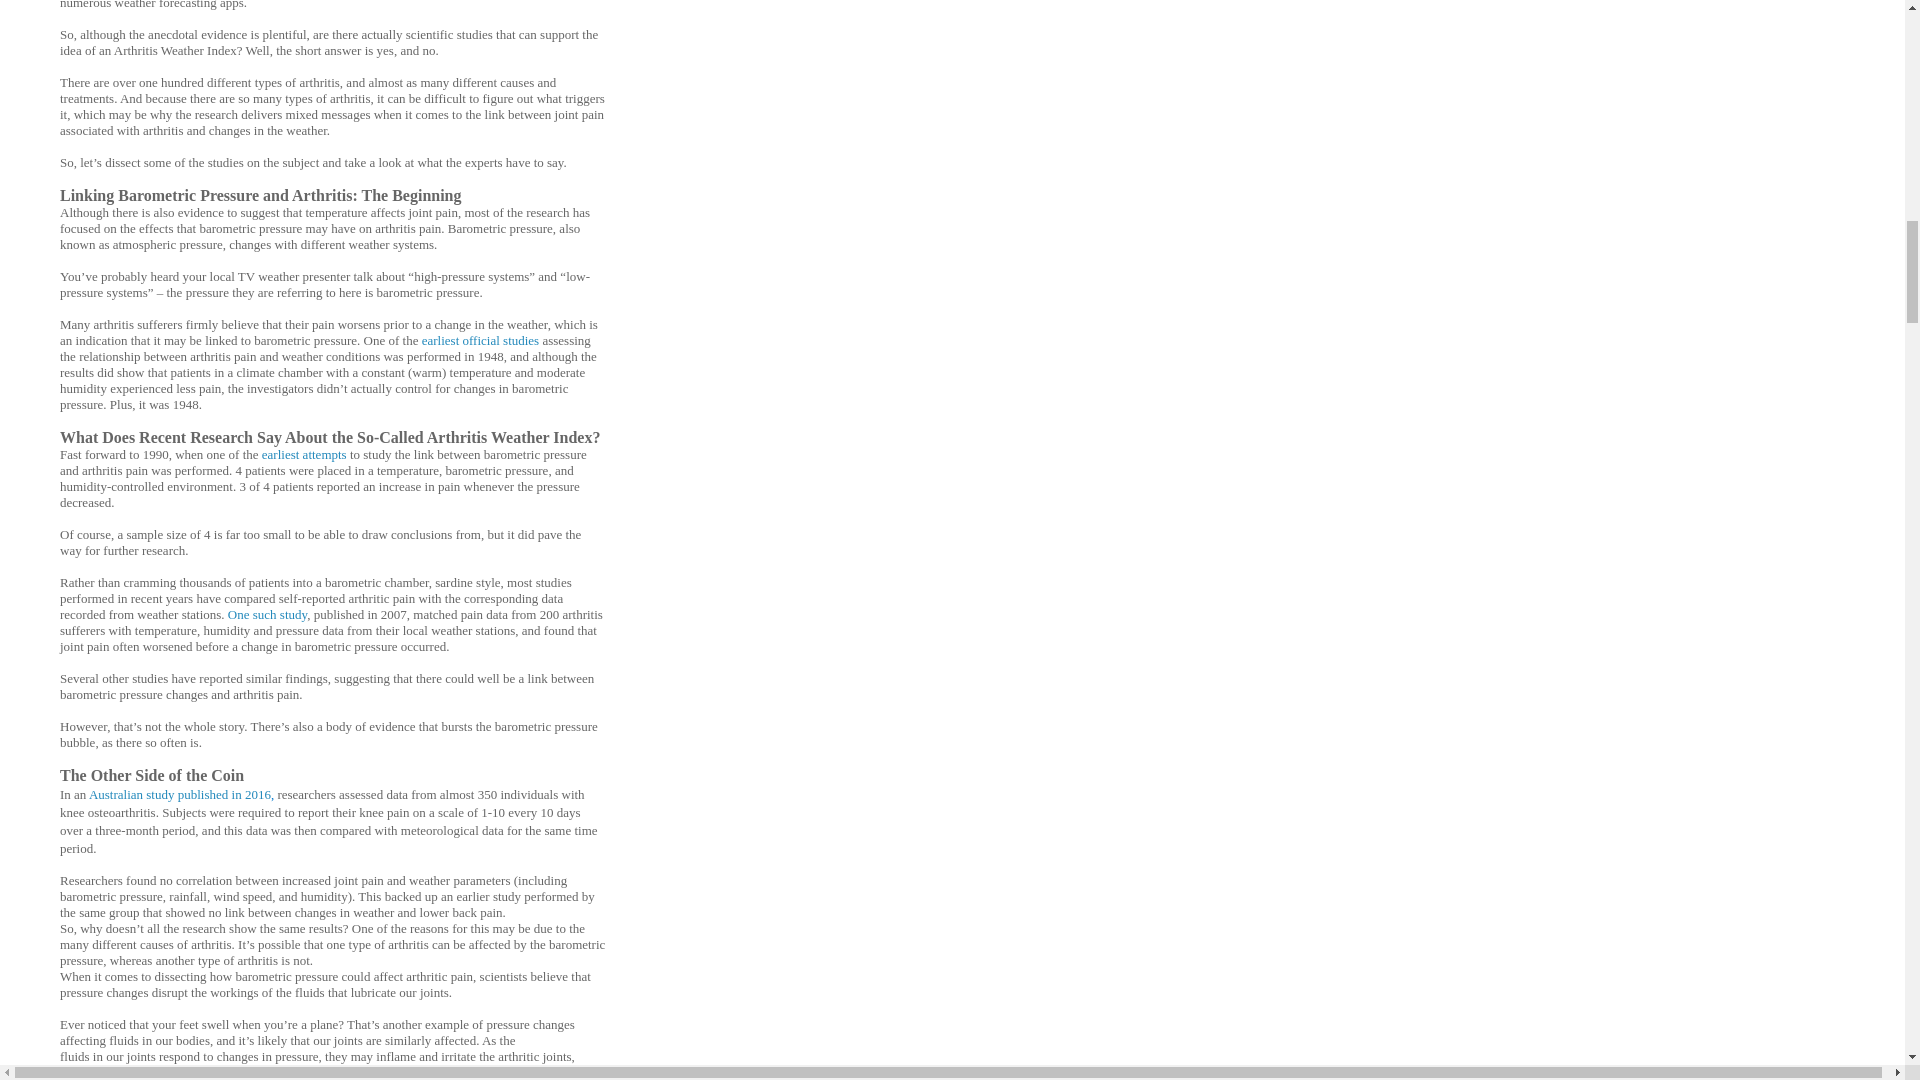 Image resolution: width=1920 pixels, height=1080 pixels. What do you see at coordinates (480, 340) in the screenshot?
I see `earliest official studies` at bounding box center [480, 340].